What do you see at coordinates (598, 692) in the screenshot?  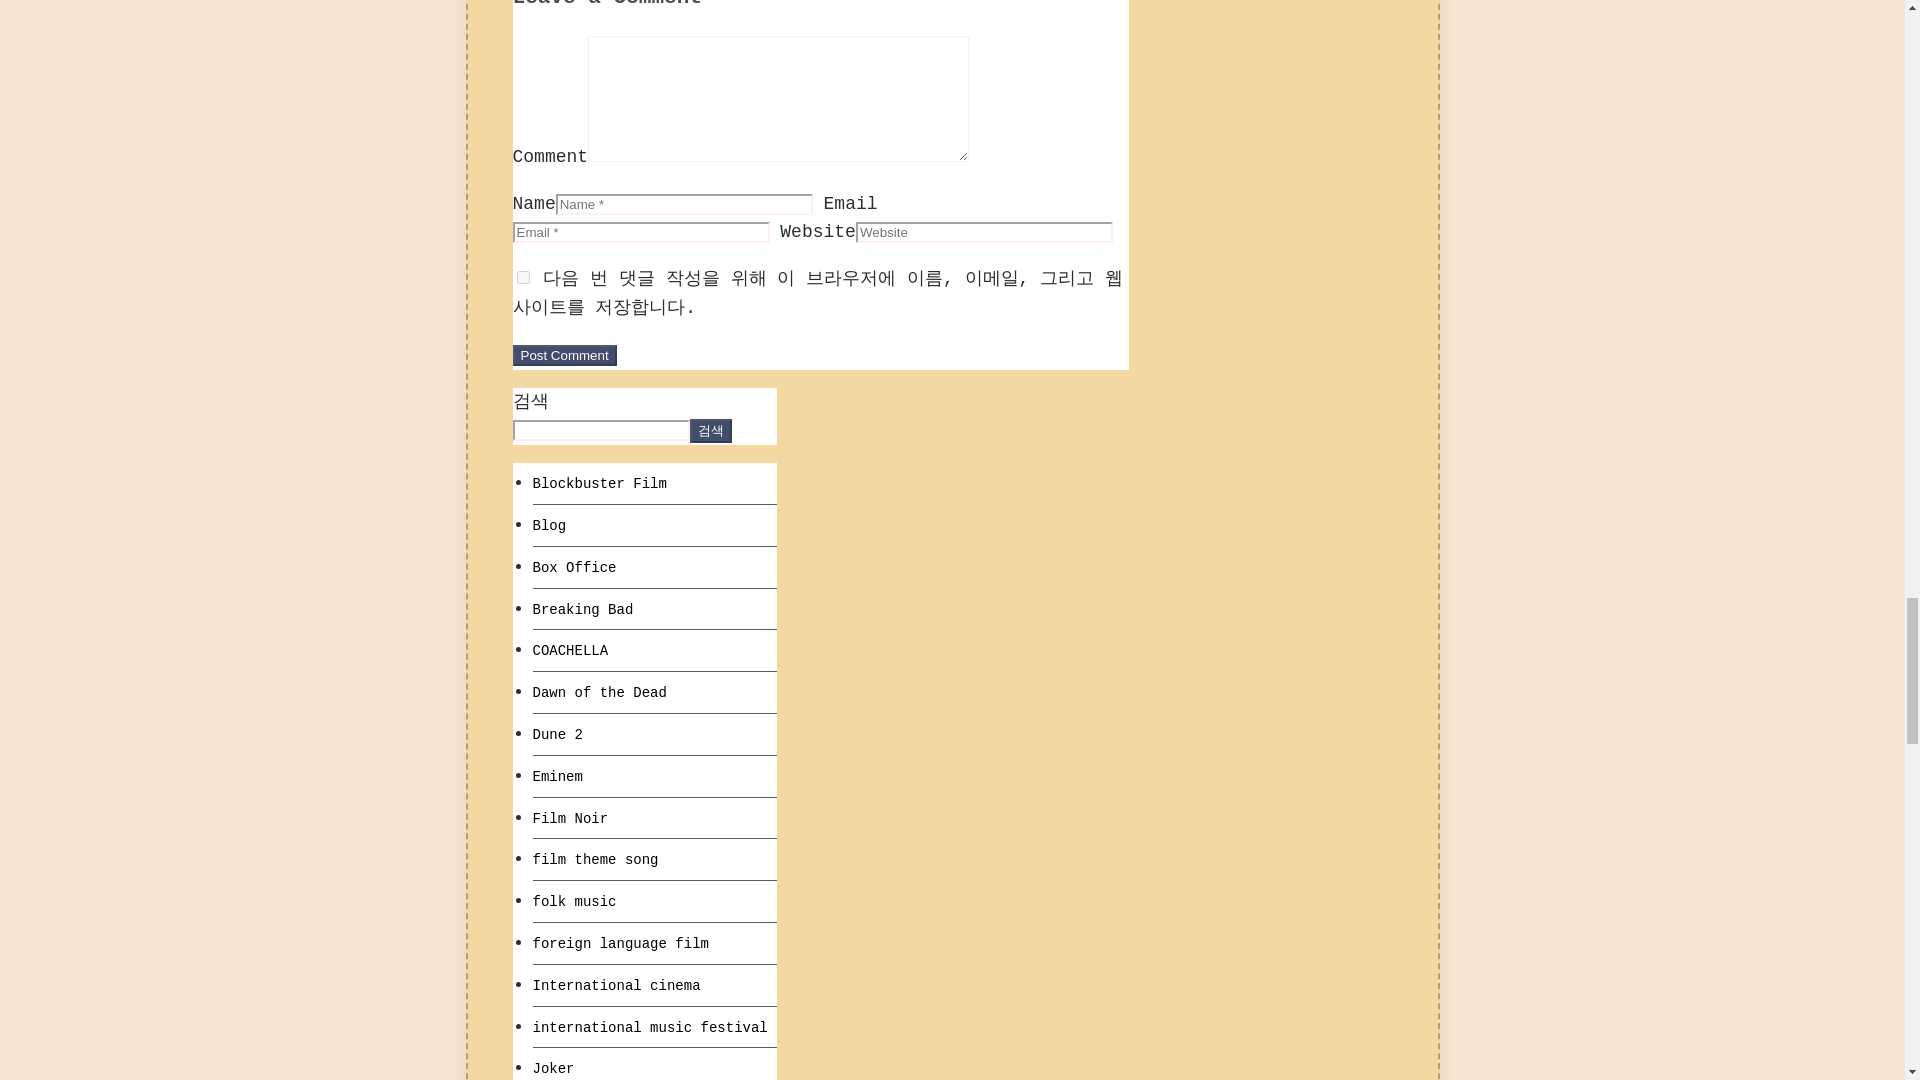 I see `Dawn of the Dead` at bounding box center [598, 692].